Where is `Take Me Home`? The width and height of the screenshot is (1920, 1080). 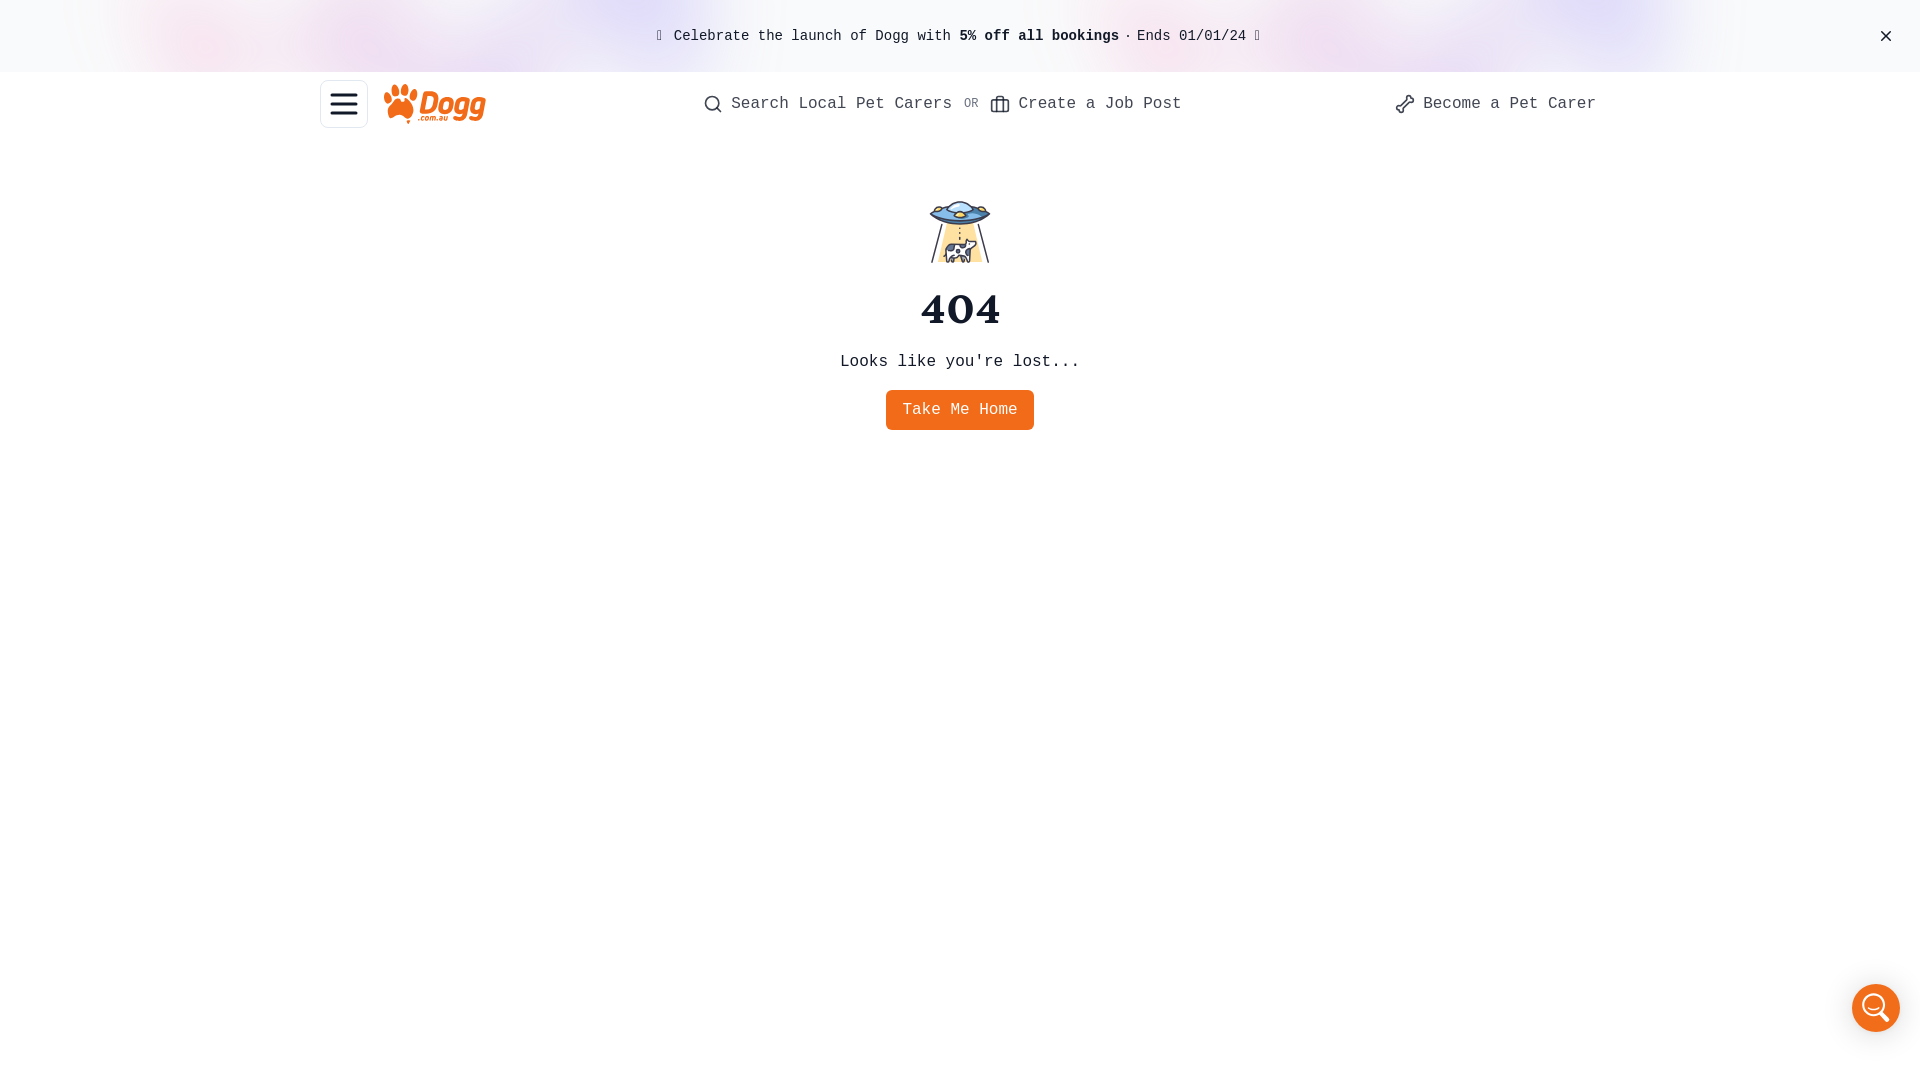
Take Me Home is located at coordinates (960, 410).